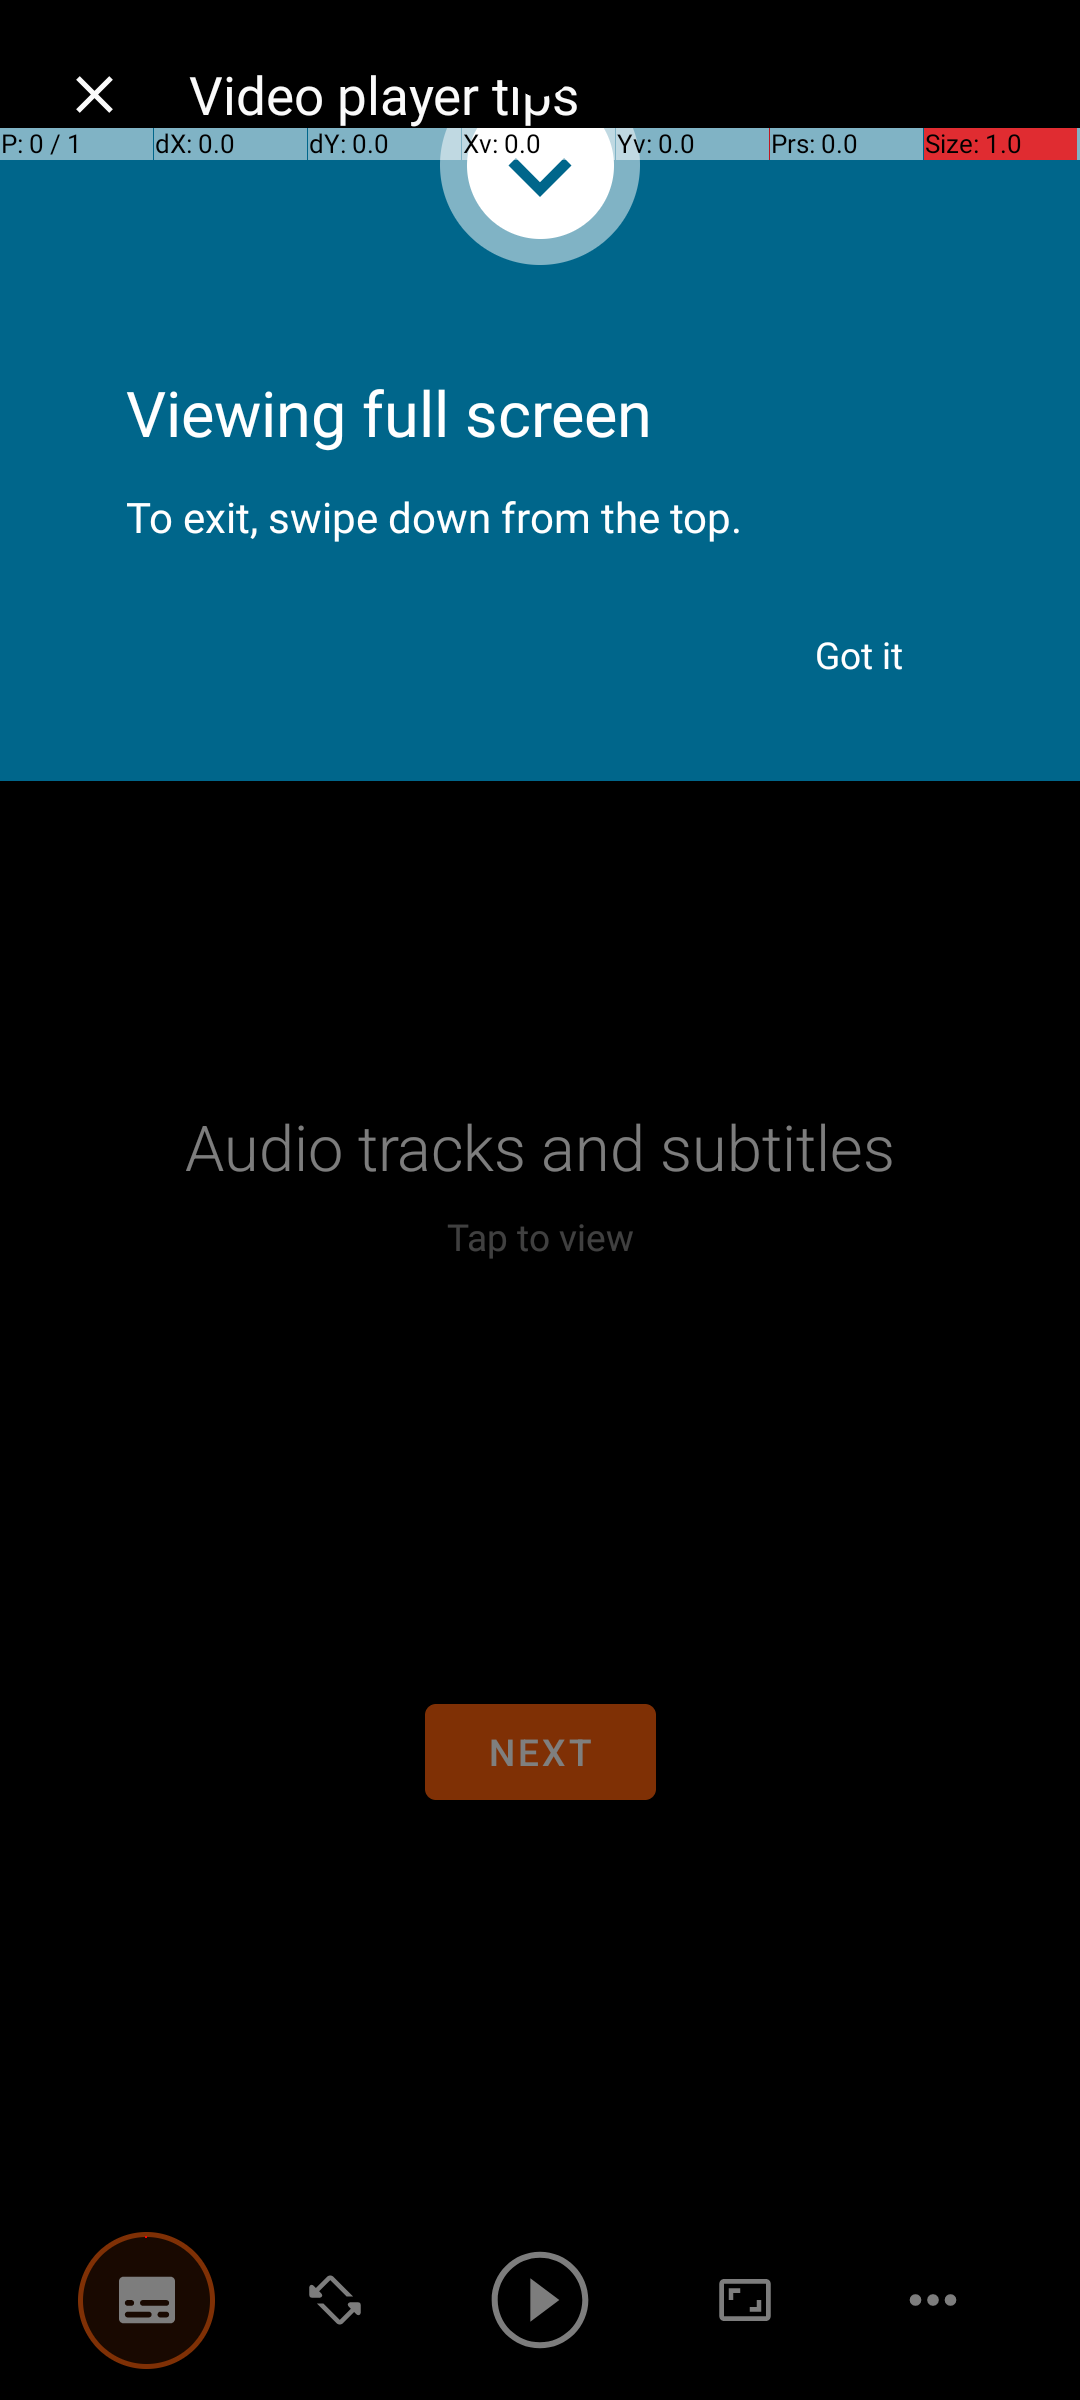 This screenshot has height=2400, width=1080. What do you see at coordinates (860, 655) in the screenshot?
I see `Got it` at bounding box center [860, 655].